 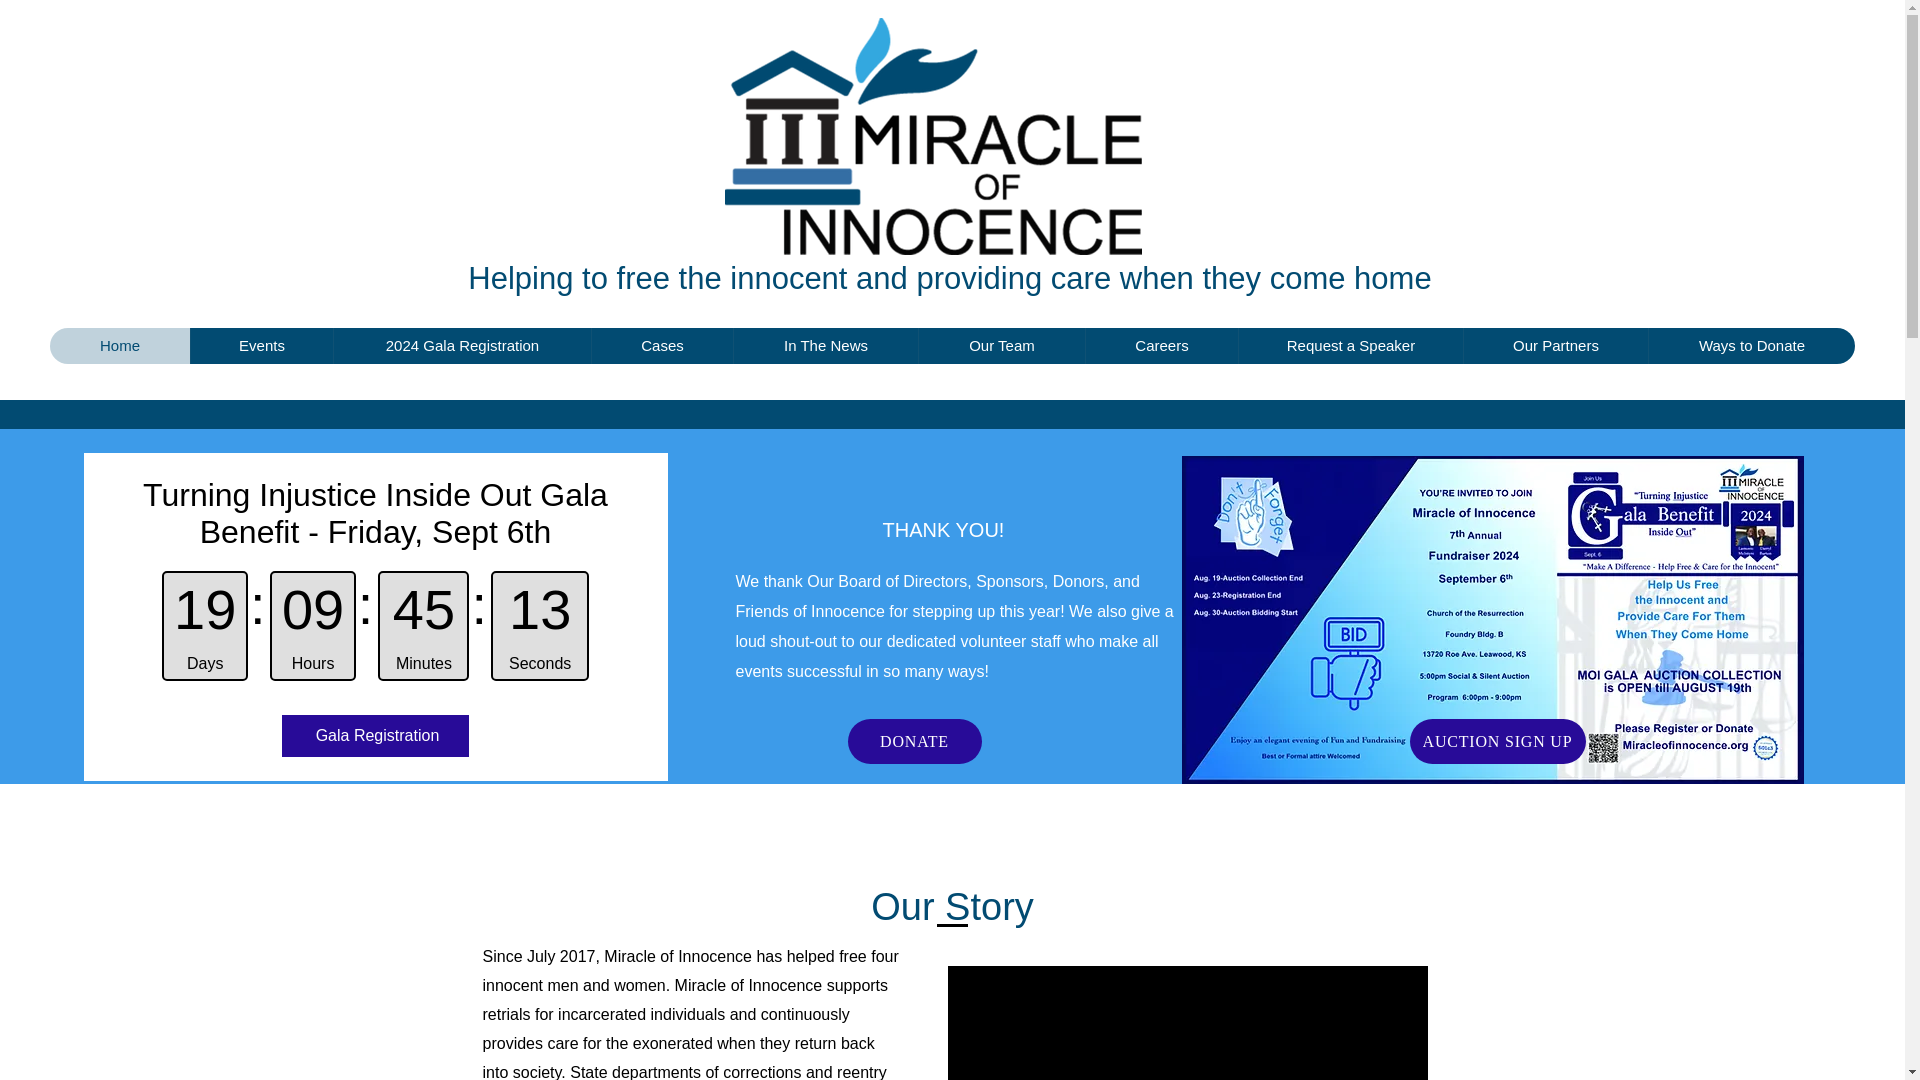 What do you see at coordinates (1000, 346) in the screenshot?
I see `Our Team` at bounding box center [1000, 346].